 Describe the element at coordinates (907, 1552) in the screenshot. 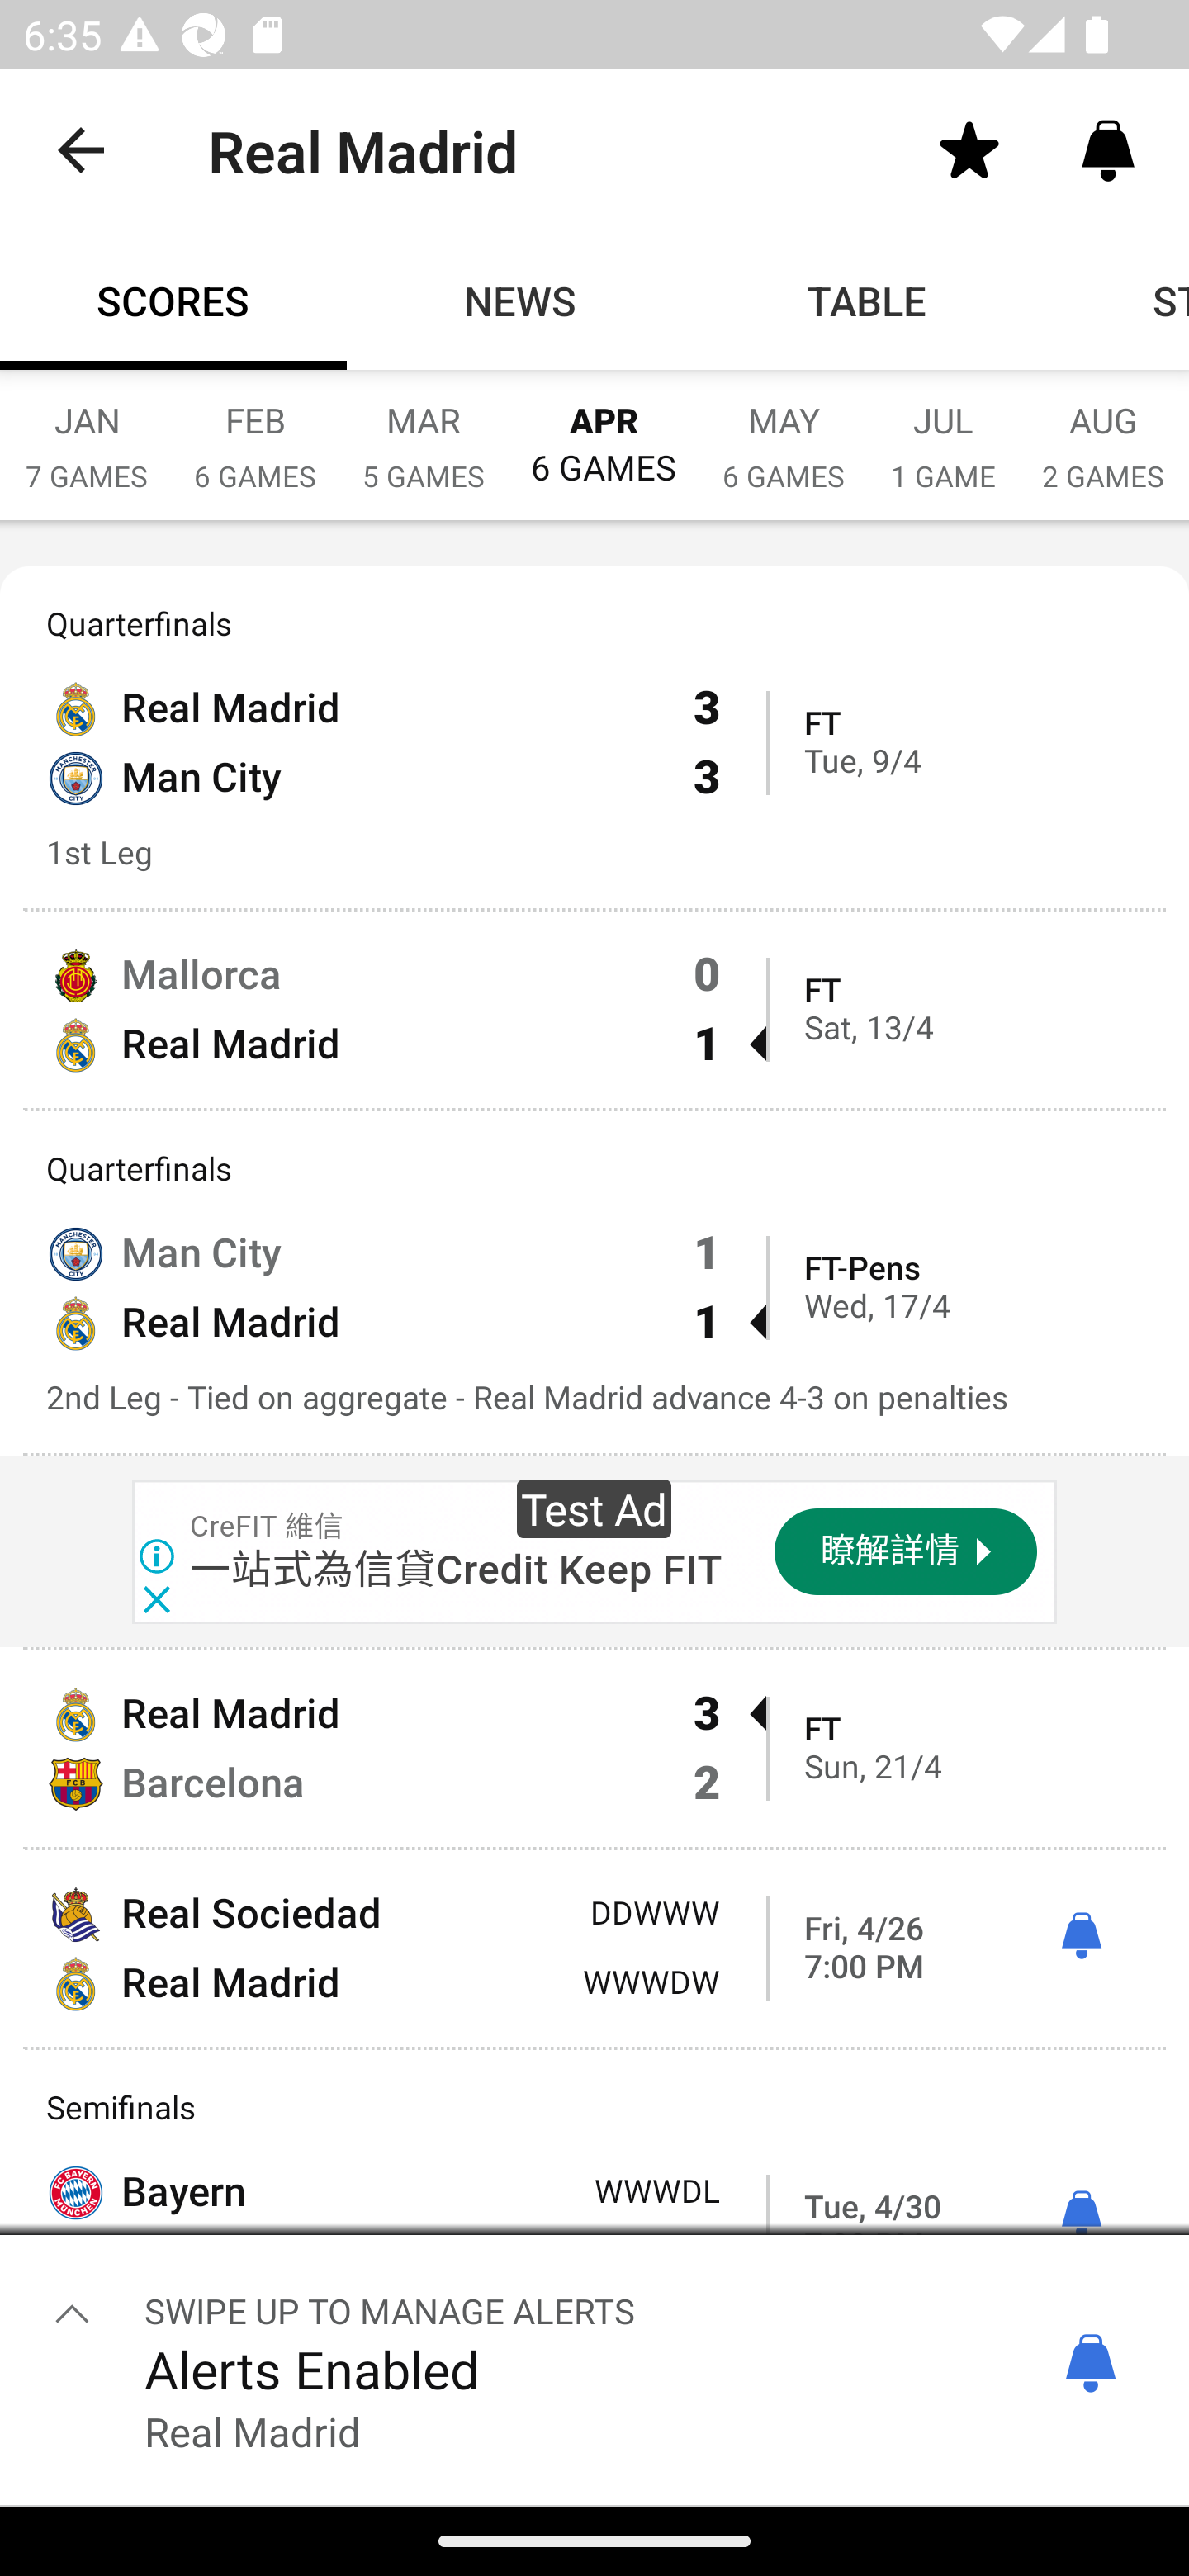

I see `瞭解詳情` at that location.